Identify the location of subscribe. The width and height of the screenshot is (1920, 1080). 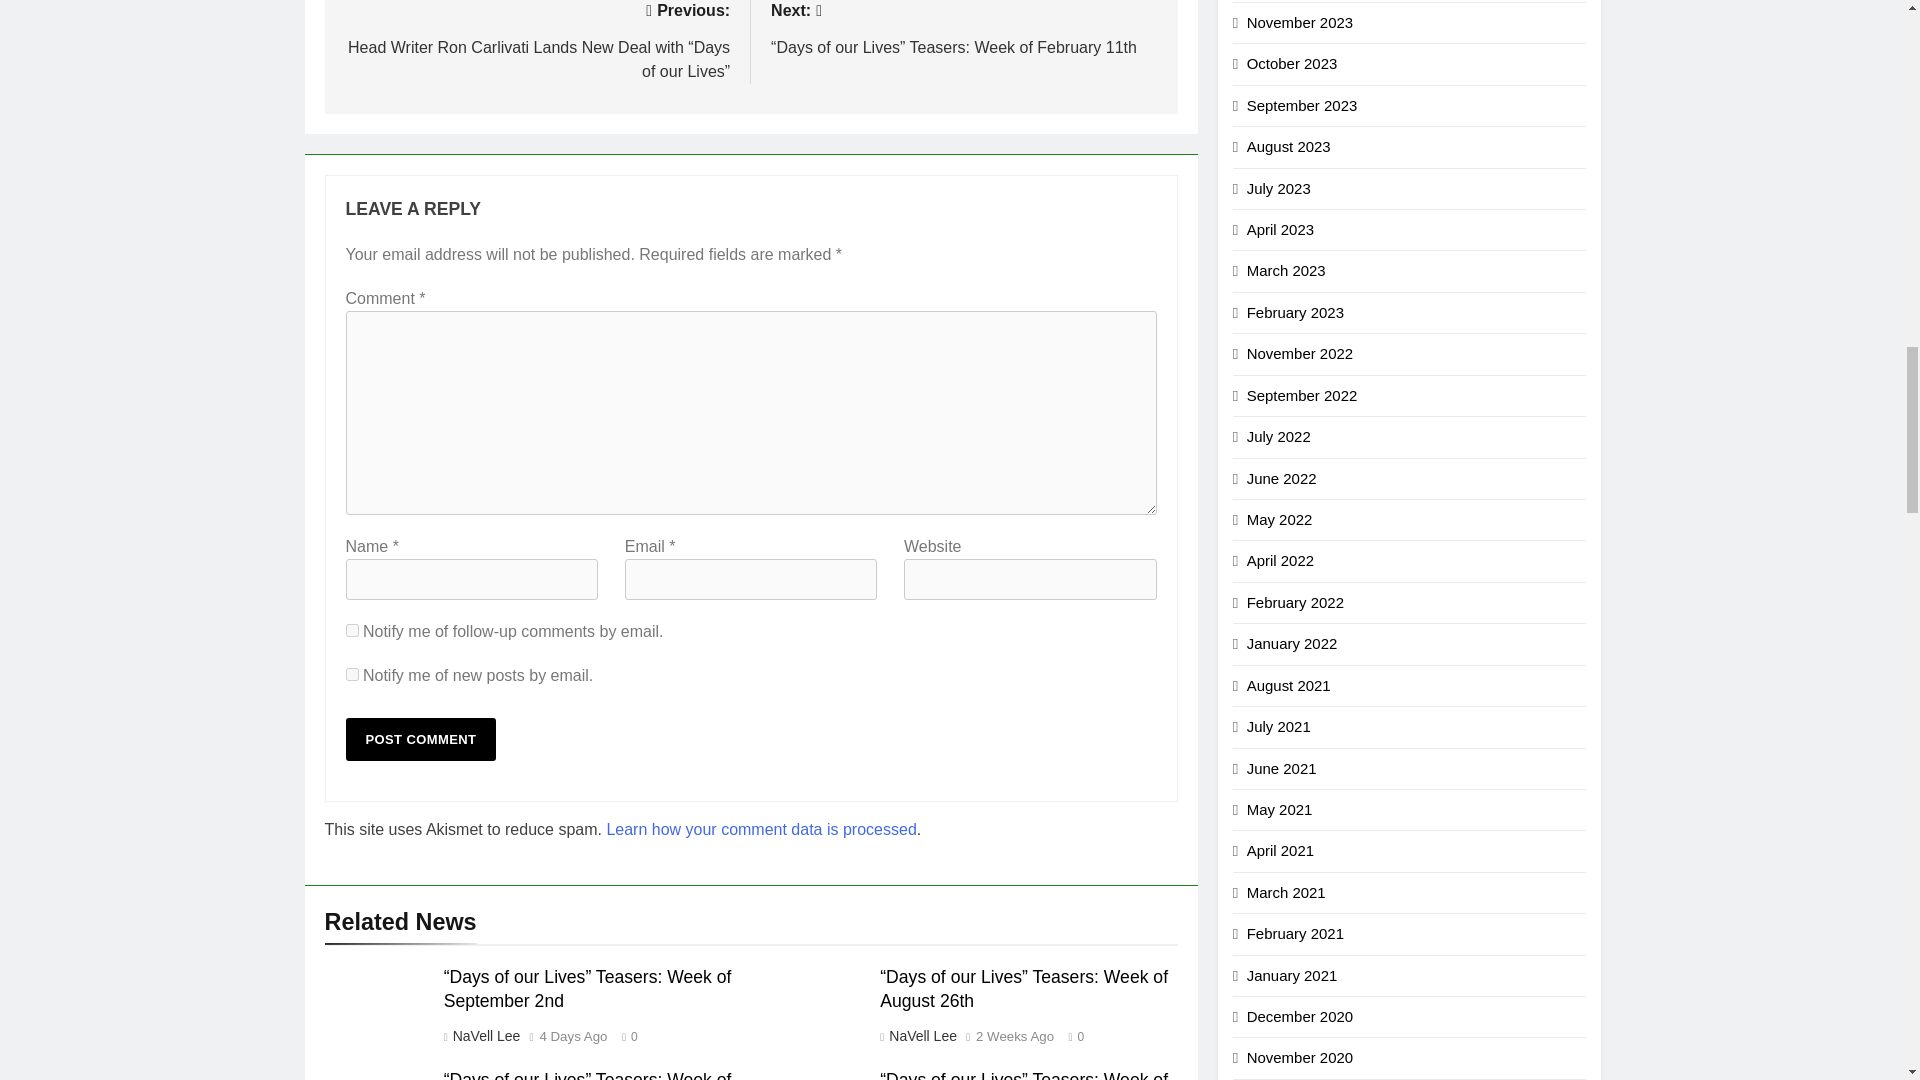
(352, 674).